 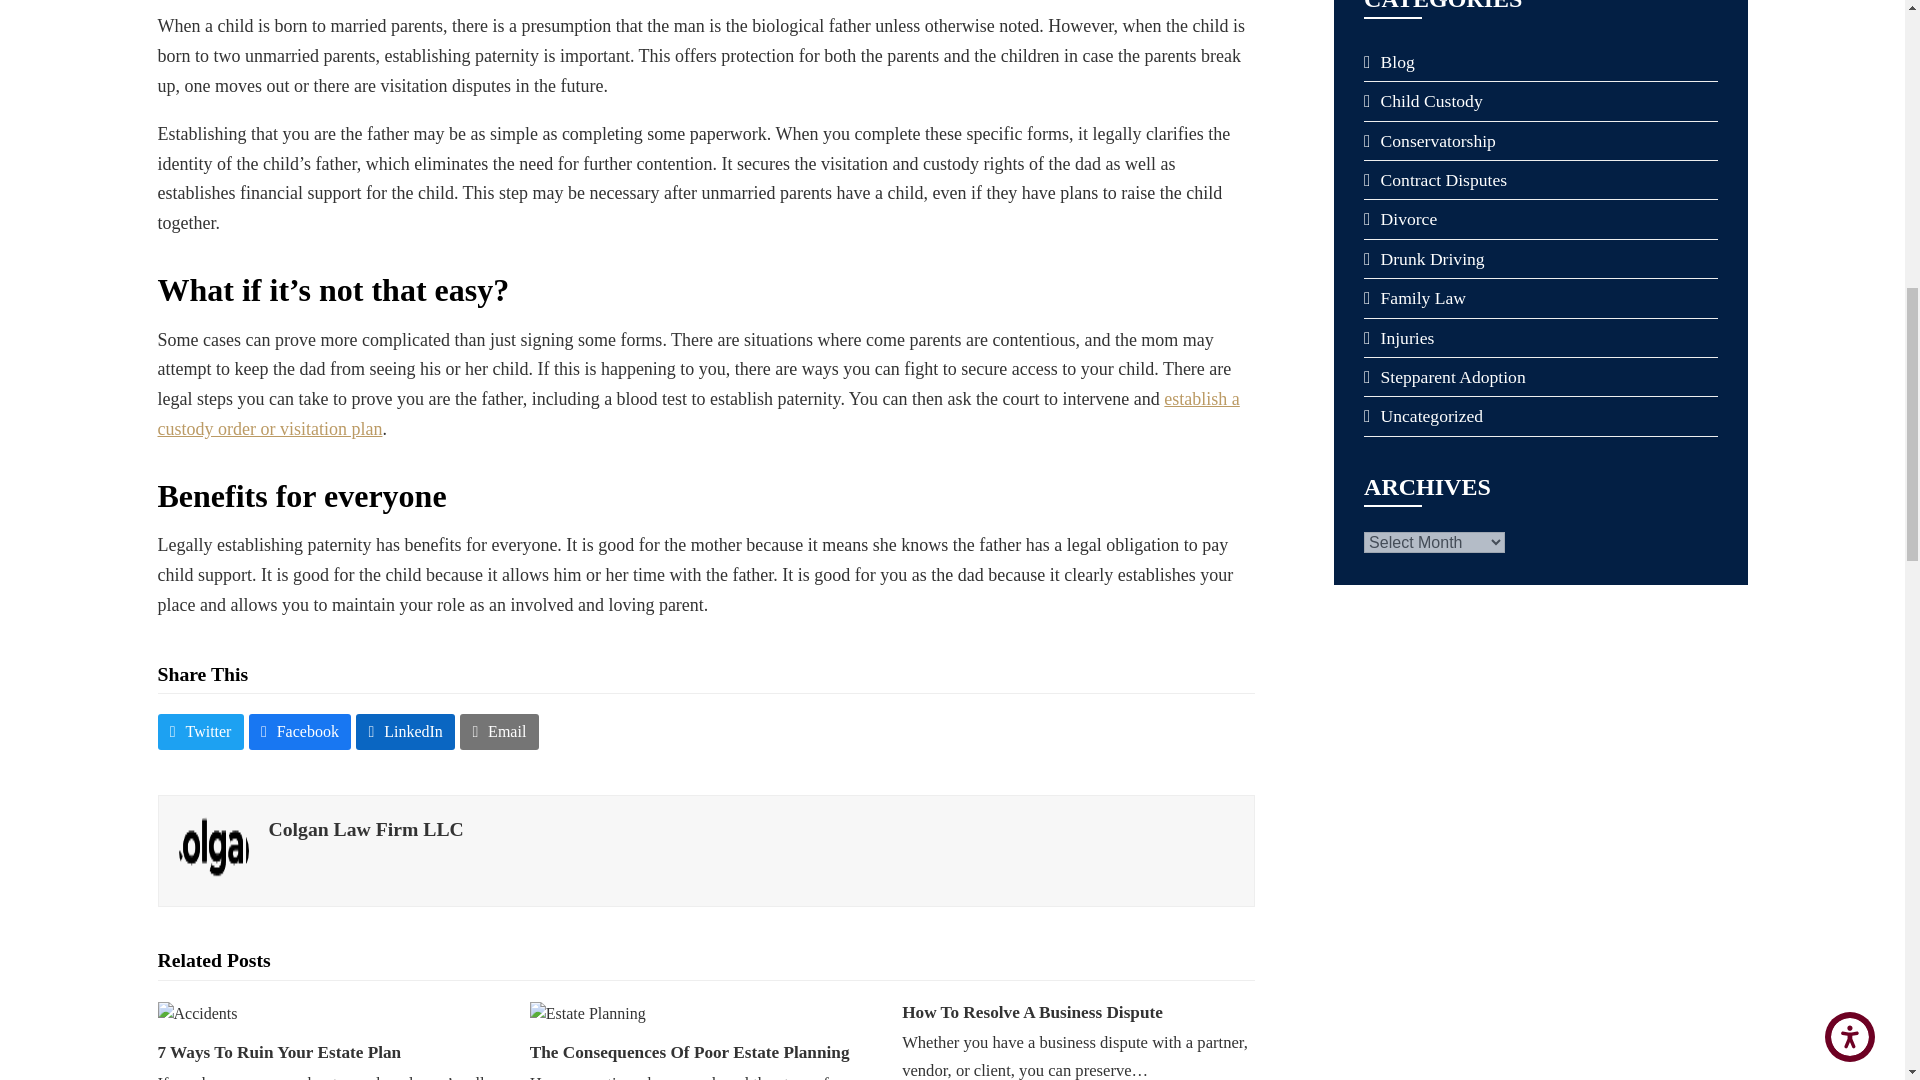 What do you see at coordinates (365, 828) in the screenshot?
I see `Visit Author Page` at bounding box center [365, 828].